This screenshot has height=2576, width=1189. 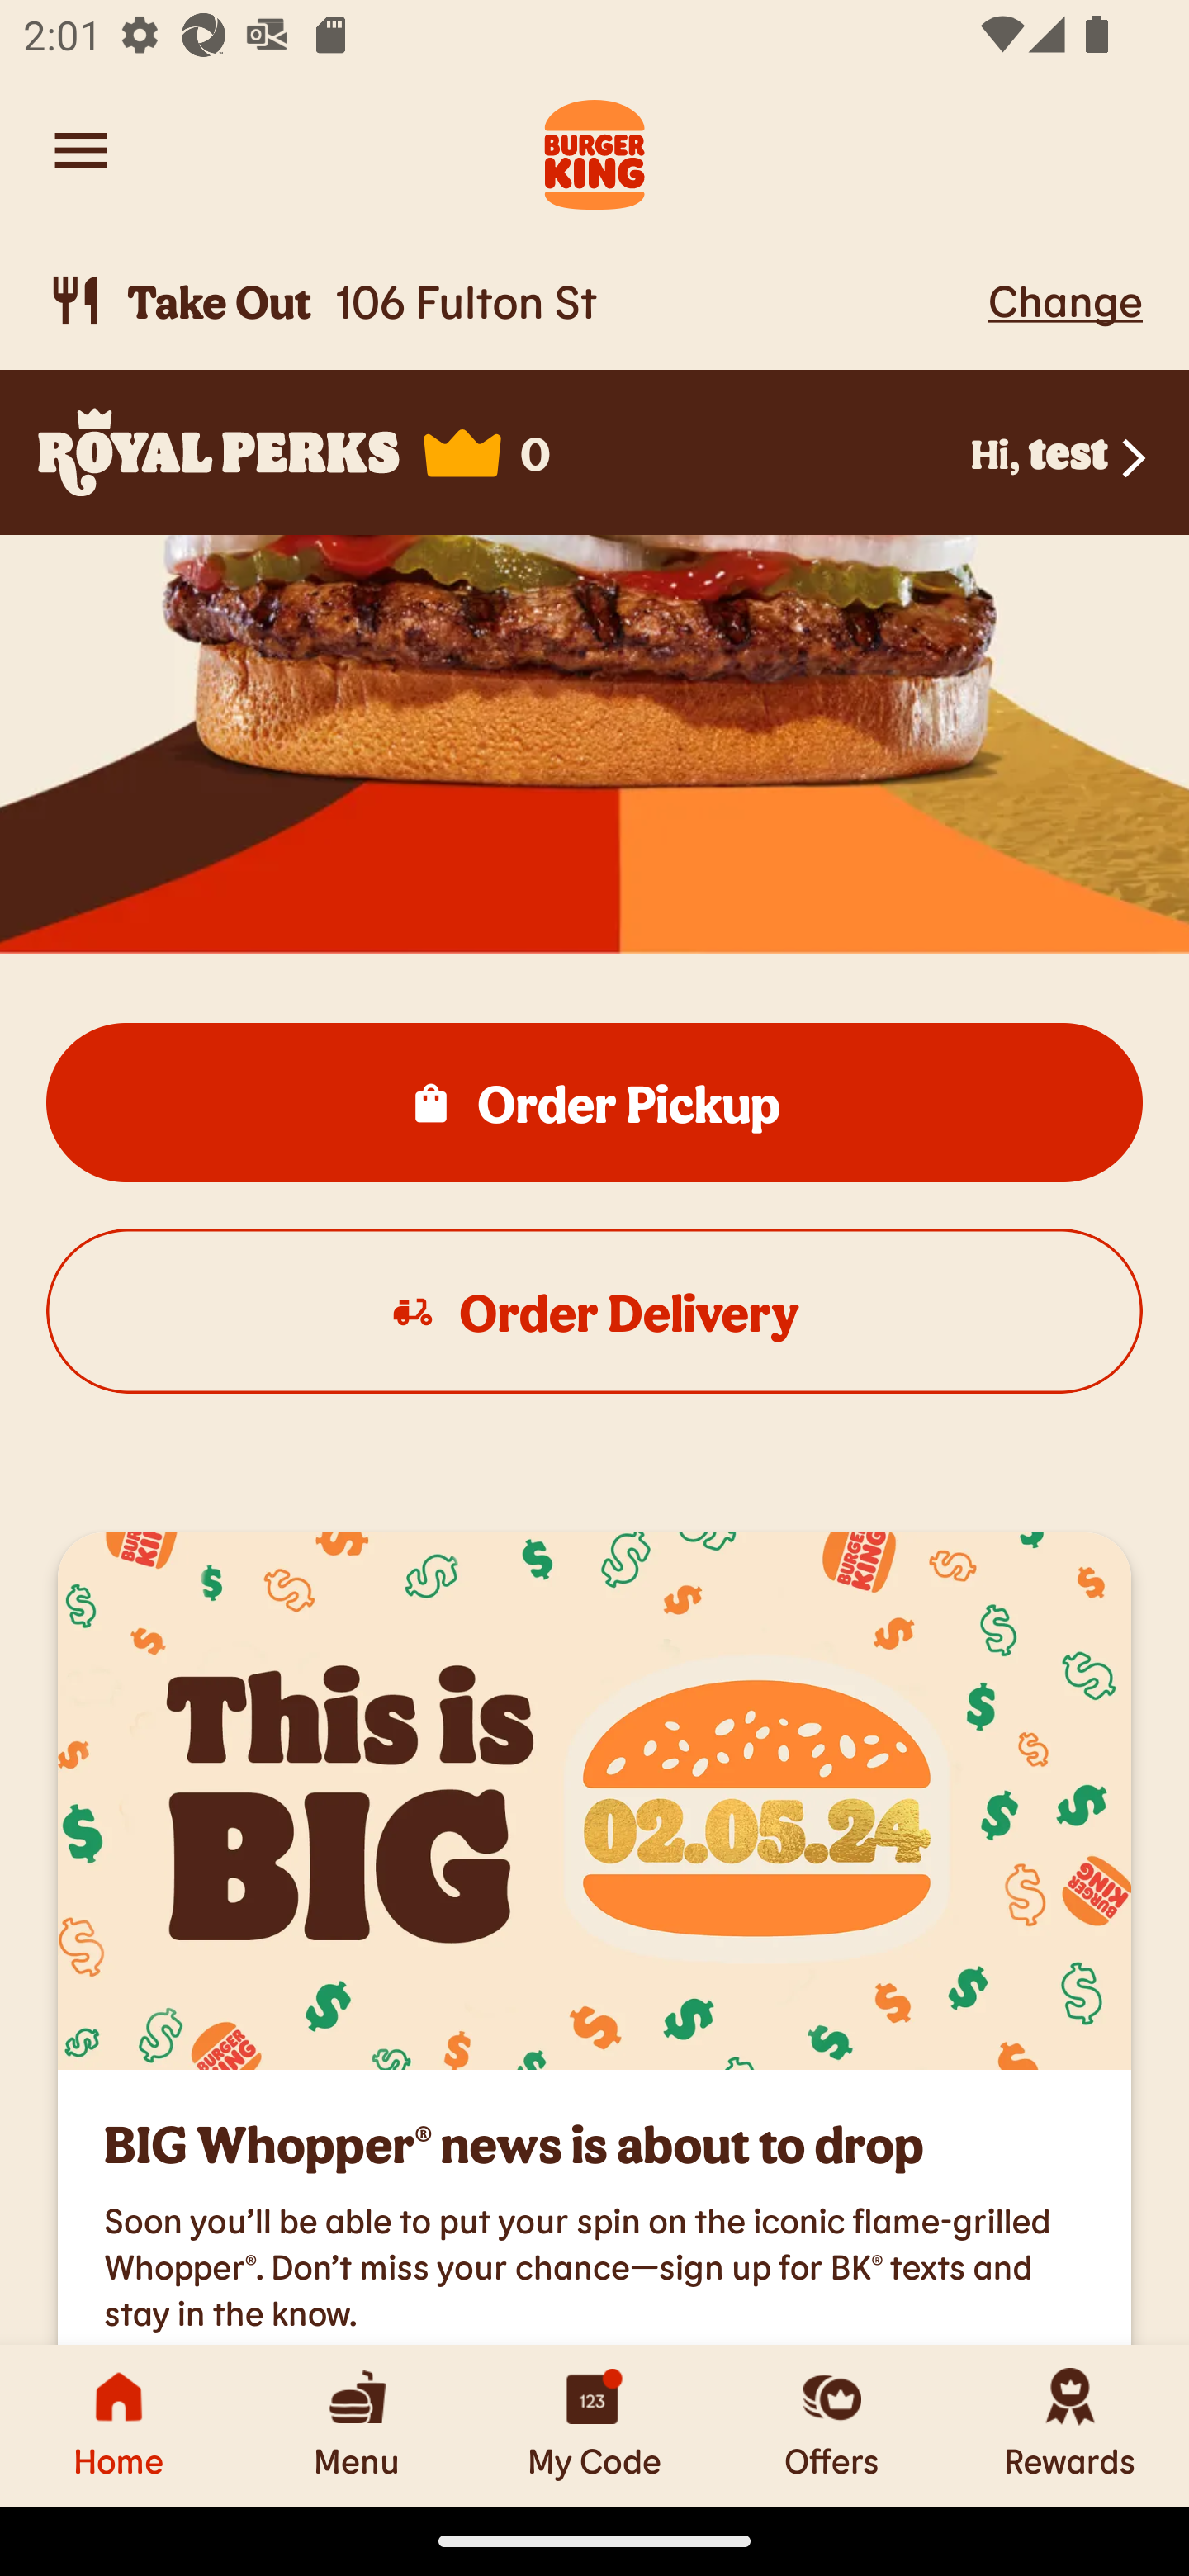 I want to click on Menu, so click(x=357, y=2425).